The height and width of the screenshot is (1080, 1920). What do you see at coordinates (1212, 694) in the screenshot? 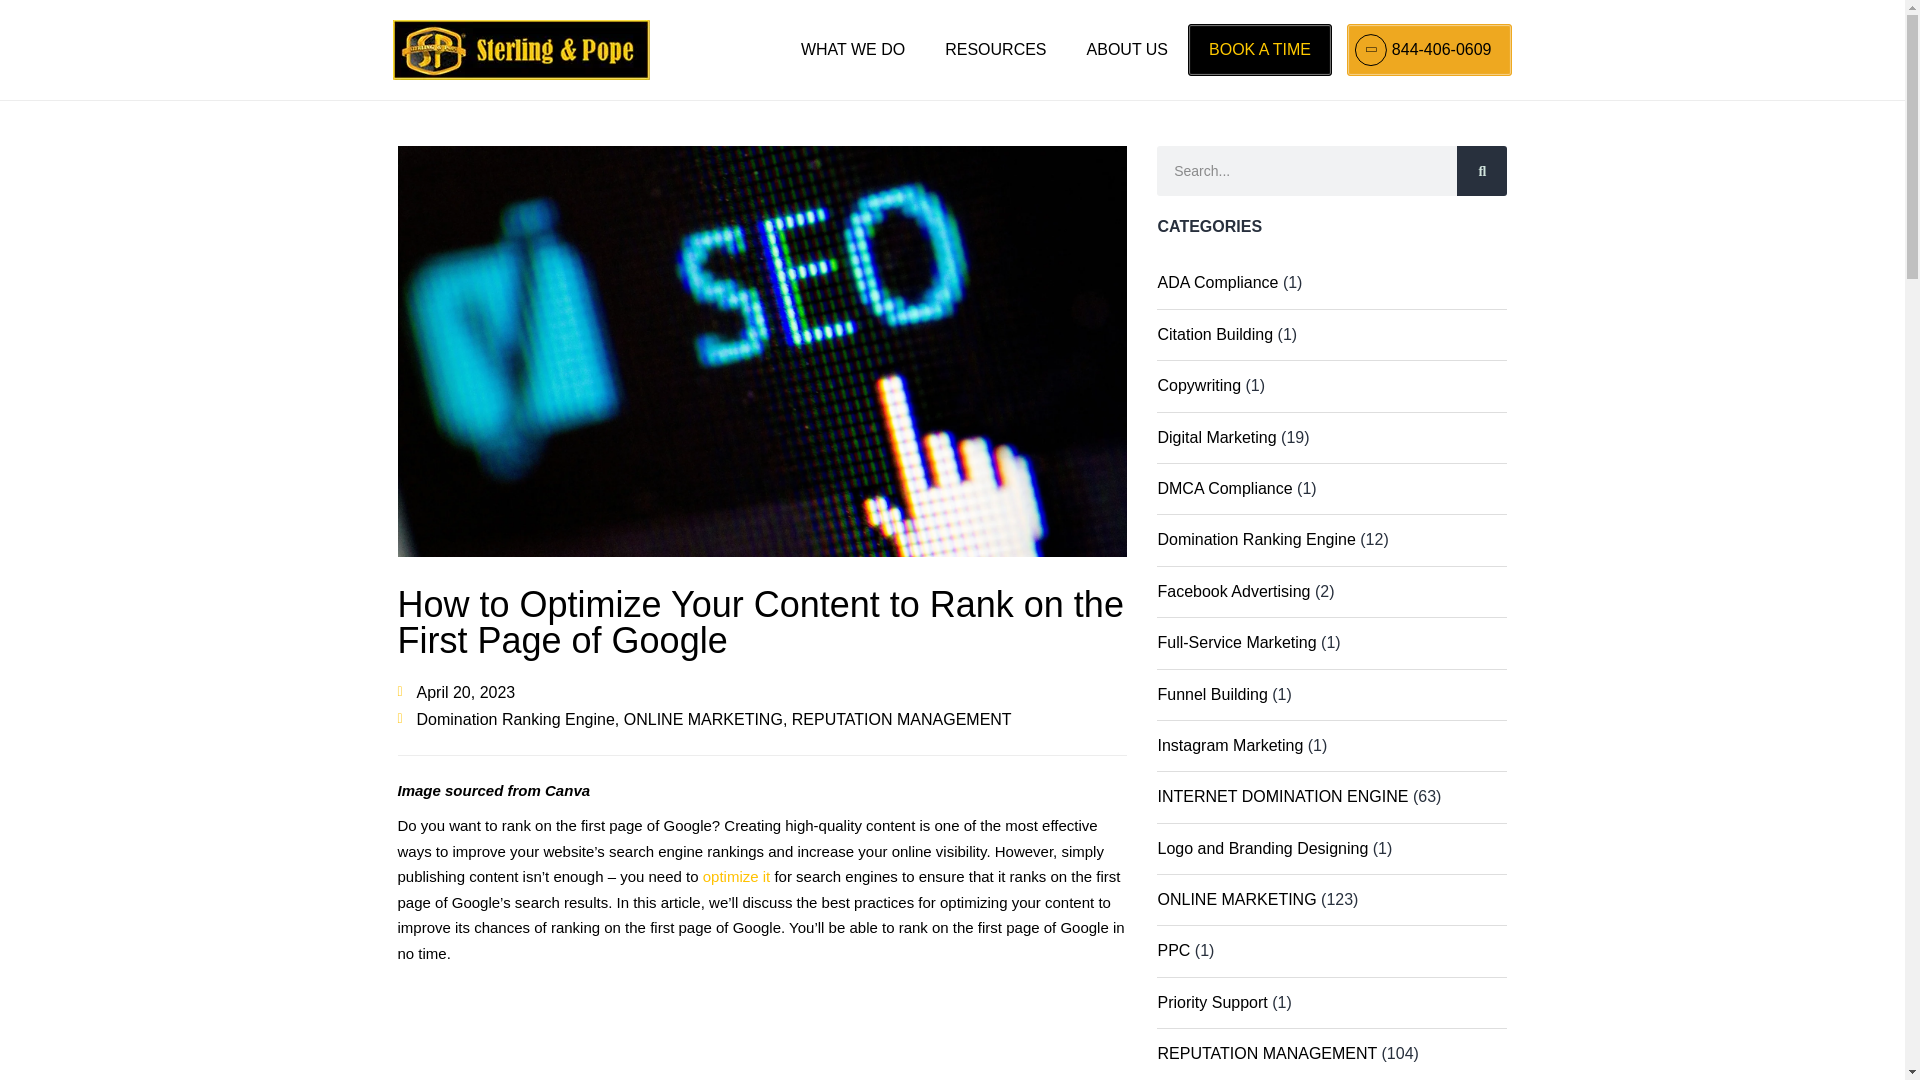
I see `Funnel Building` at bounding box center [1212, 694].